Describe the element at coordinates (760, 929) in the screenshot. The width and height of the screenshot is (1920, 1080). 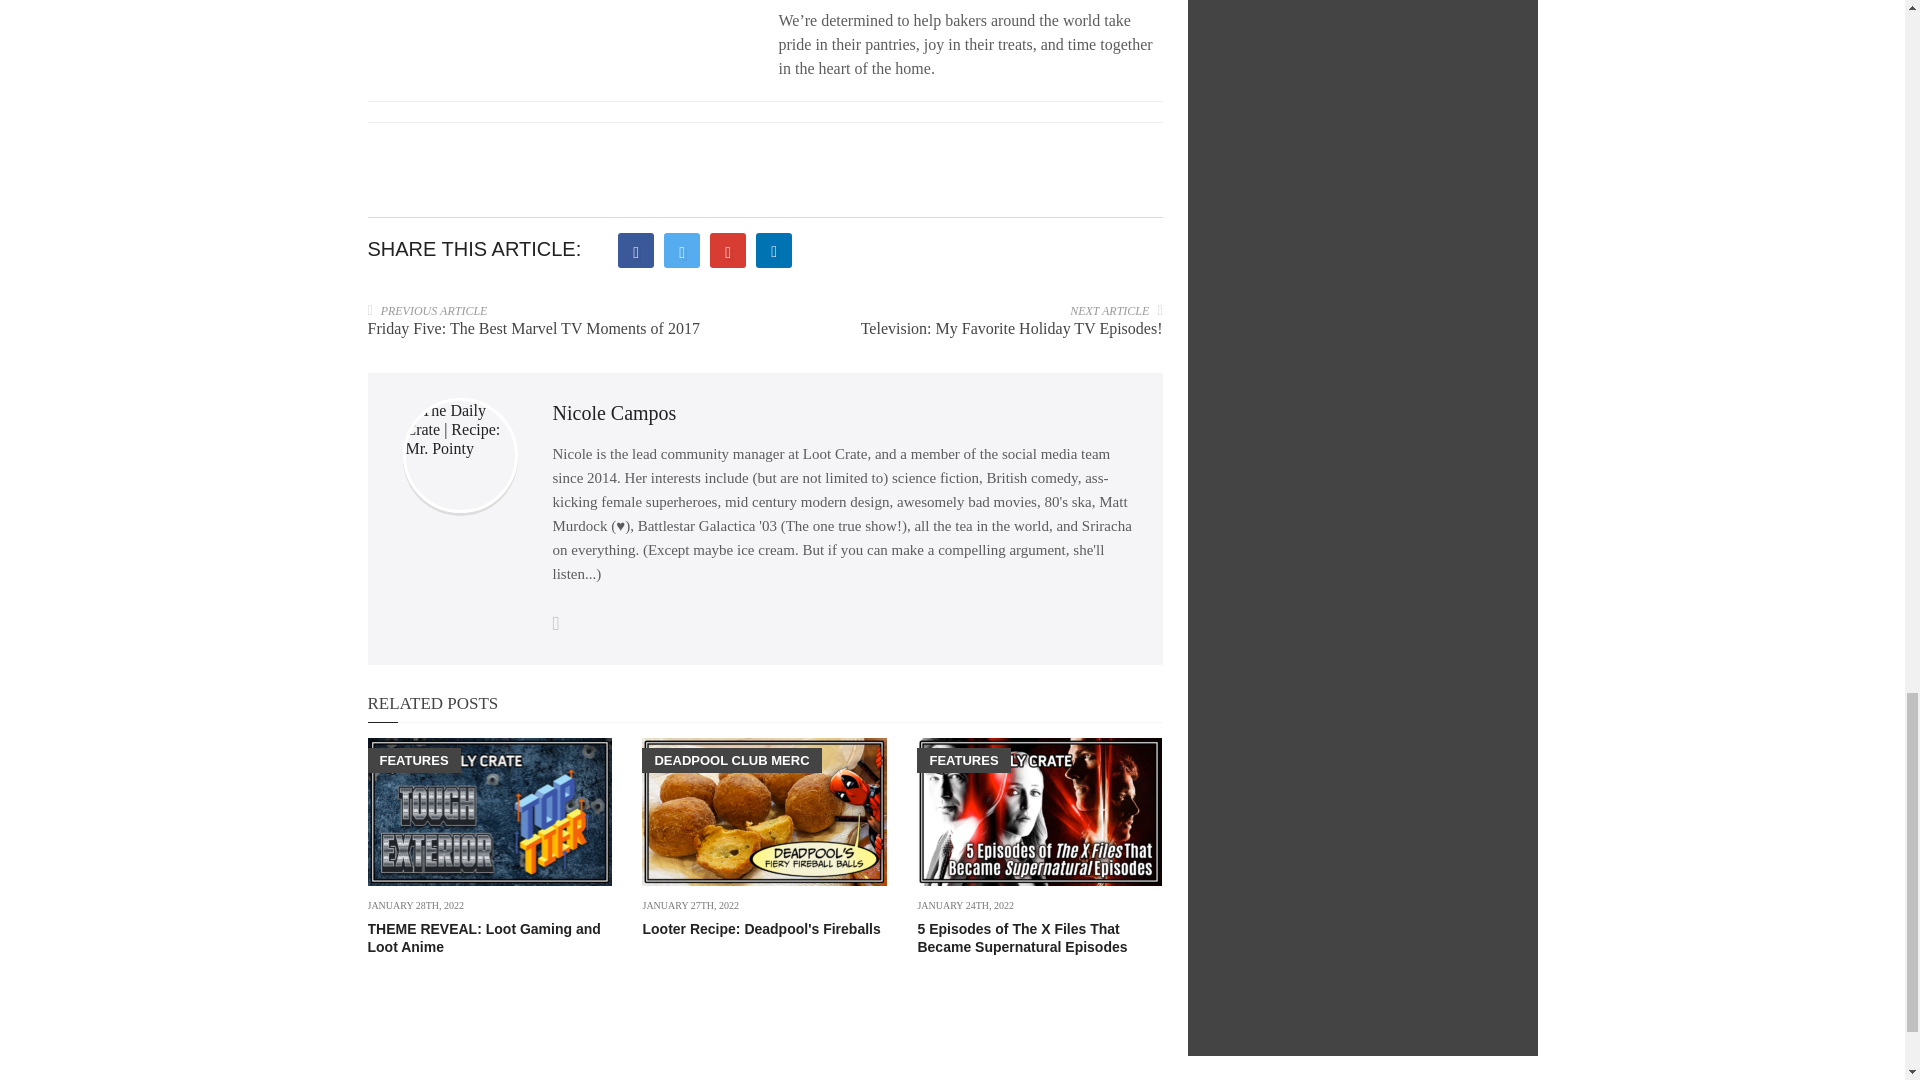
I see `Looter Recipe: Deadpool's Fireballs` at that location.